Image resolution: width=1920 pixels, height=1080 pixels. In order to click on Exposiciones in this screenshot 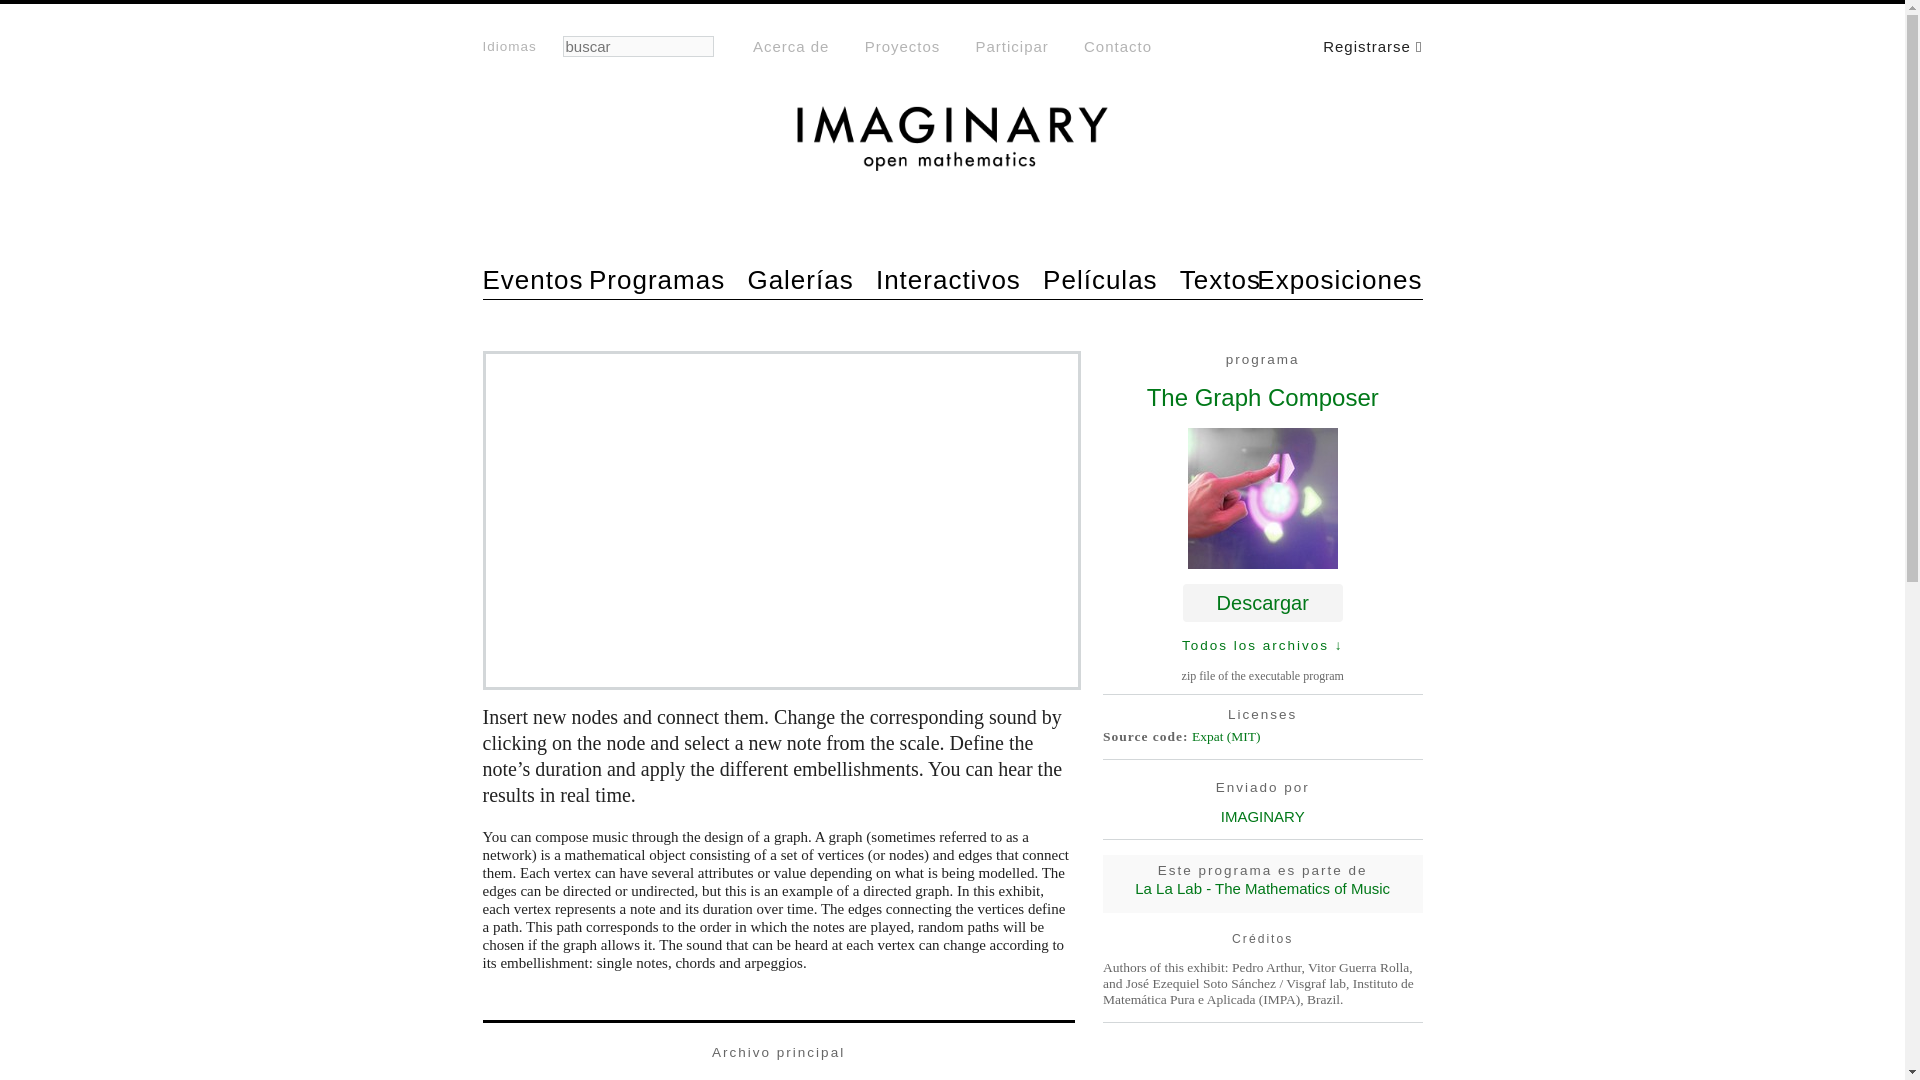, I will do `click(1340, 281)`.